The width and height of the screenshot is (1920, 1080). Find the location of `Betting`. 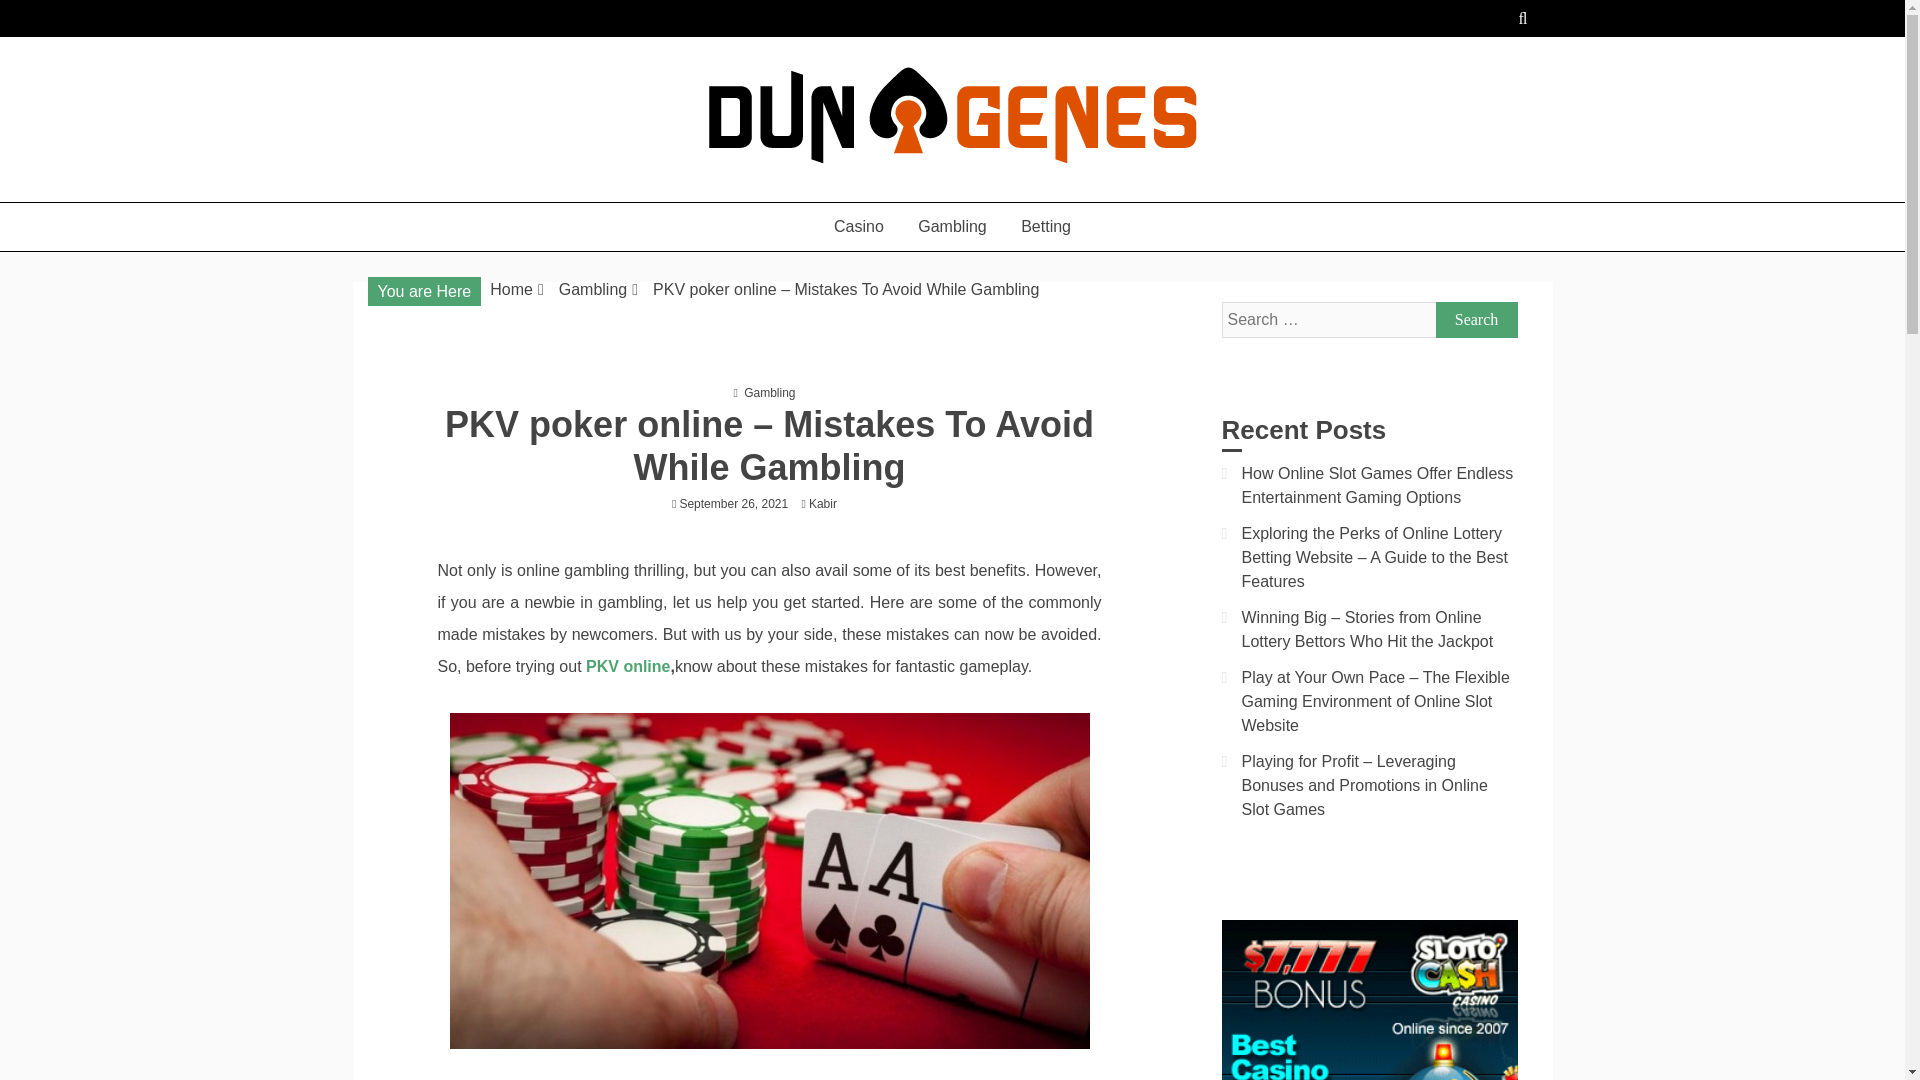

Betting is located at coordinates (1046, 226).